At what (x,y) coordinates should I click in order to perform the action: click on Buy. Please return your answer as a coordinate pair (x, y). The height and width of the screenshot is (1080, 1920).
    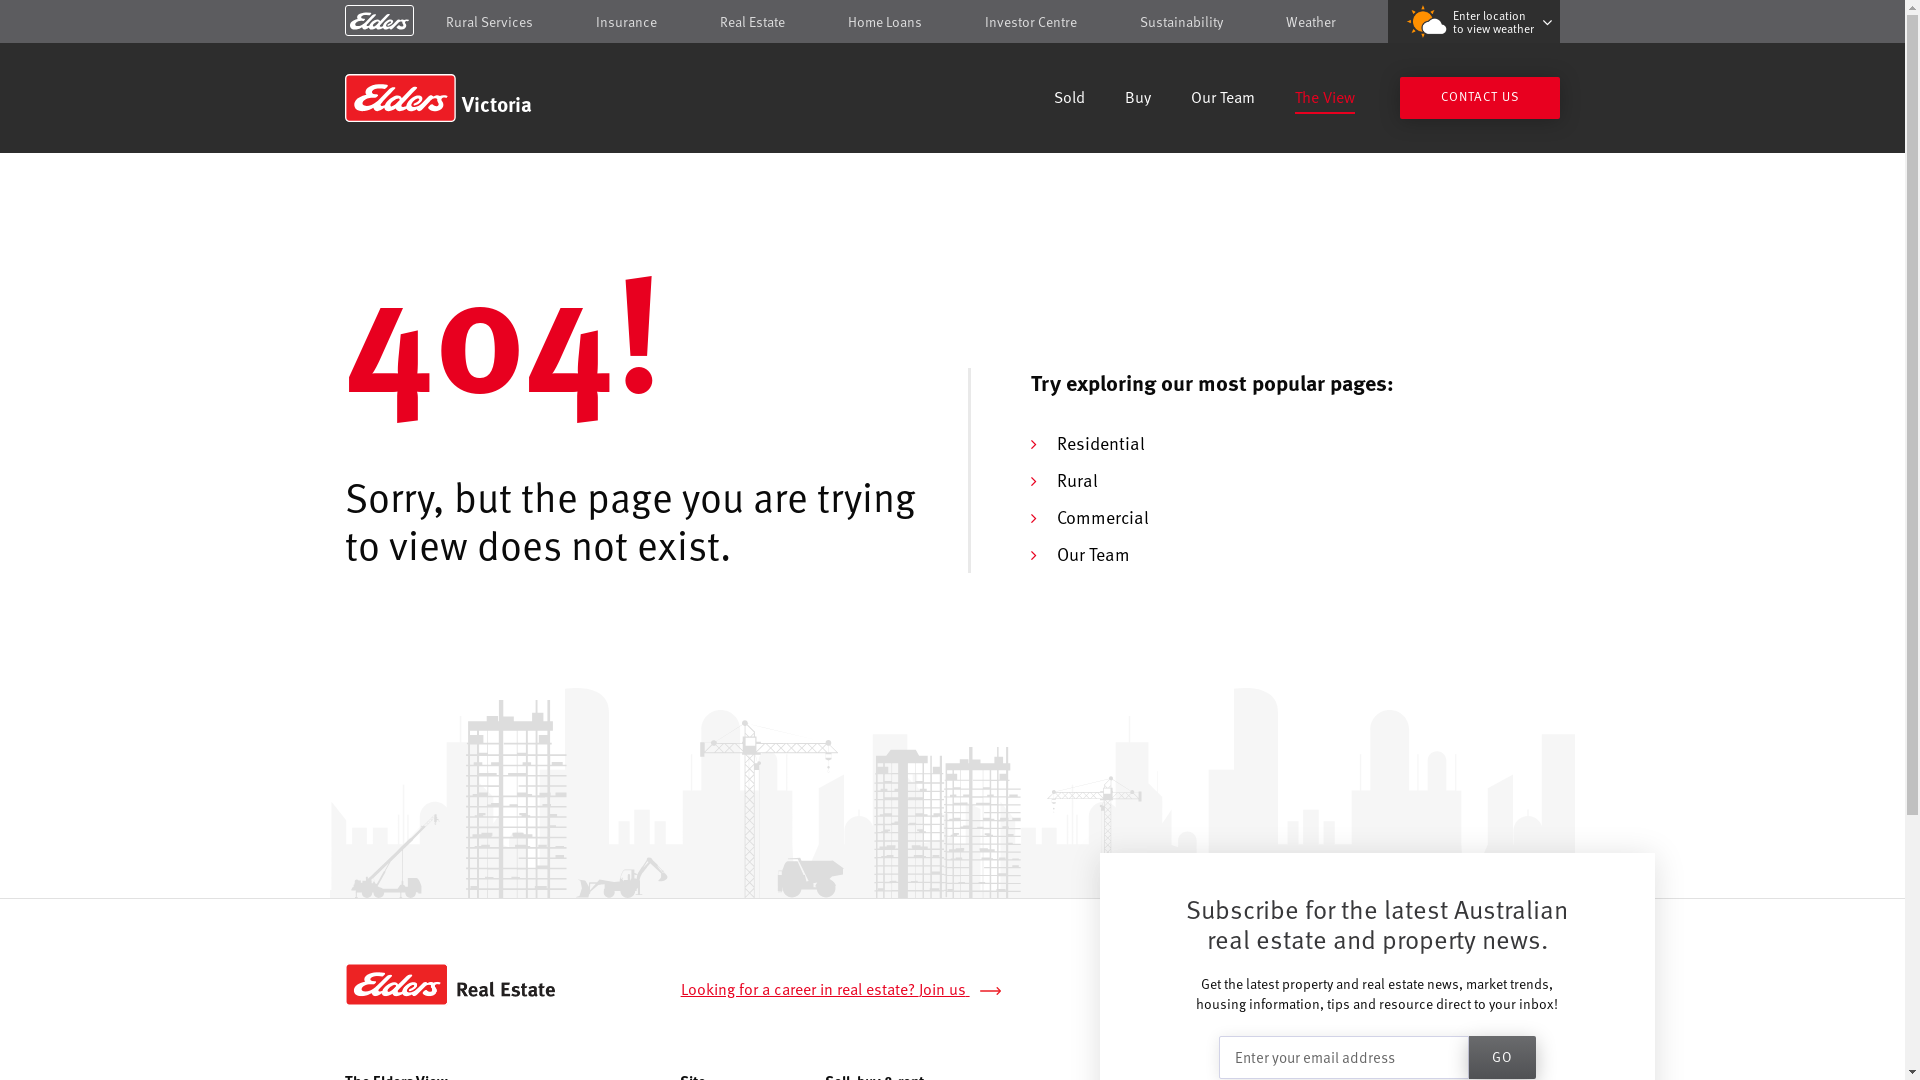
    Looking at the image, I should click on (1138, 100).